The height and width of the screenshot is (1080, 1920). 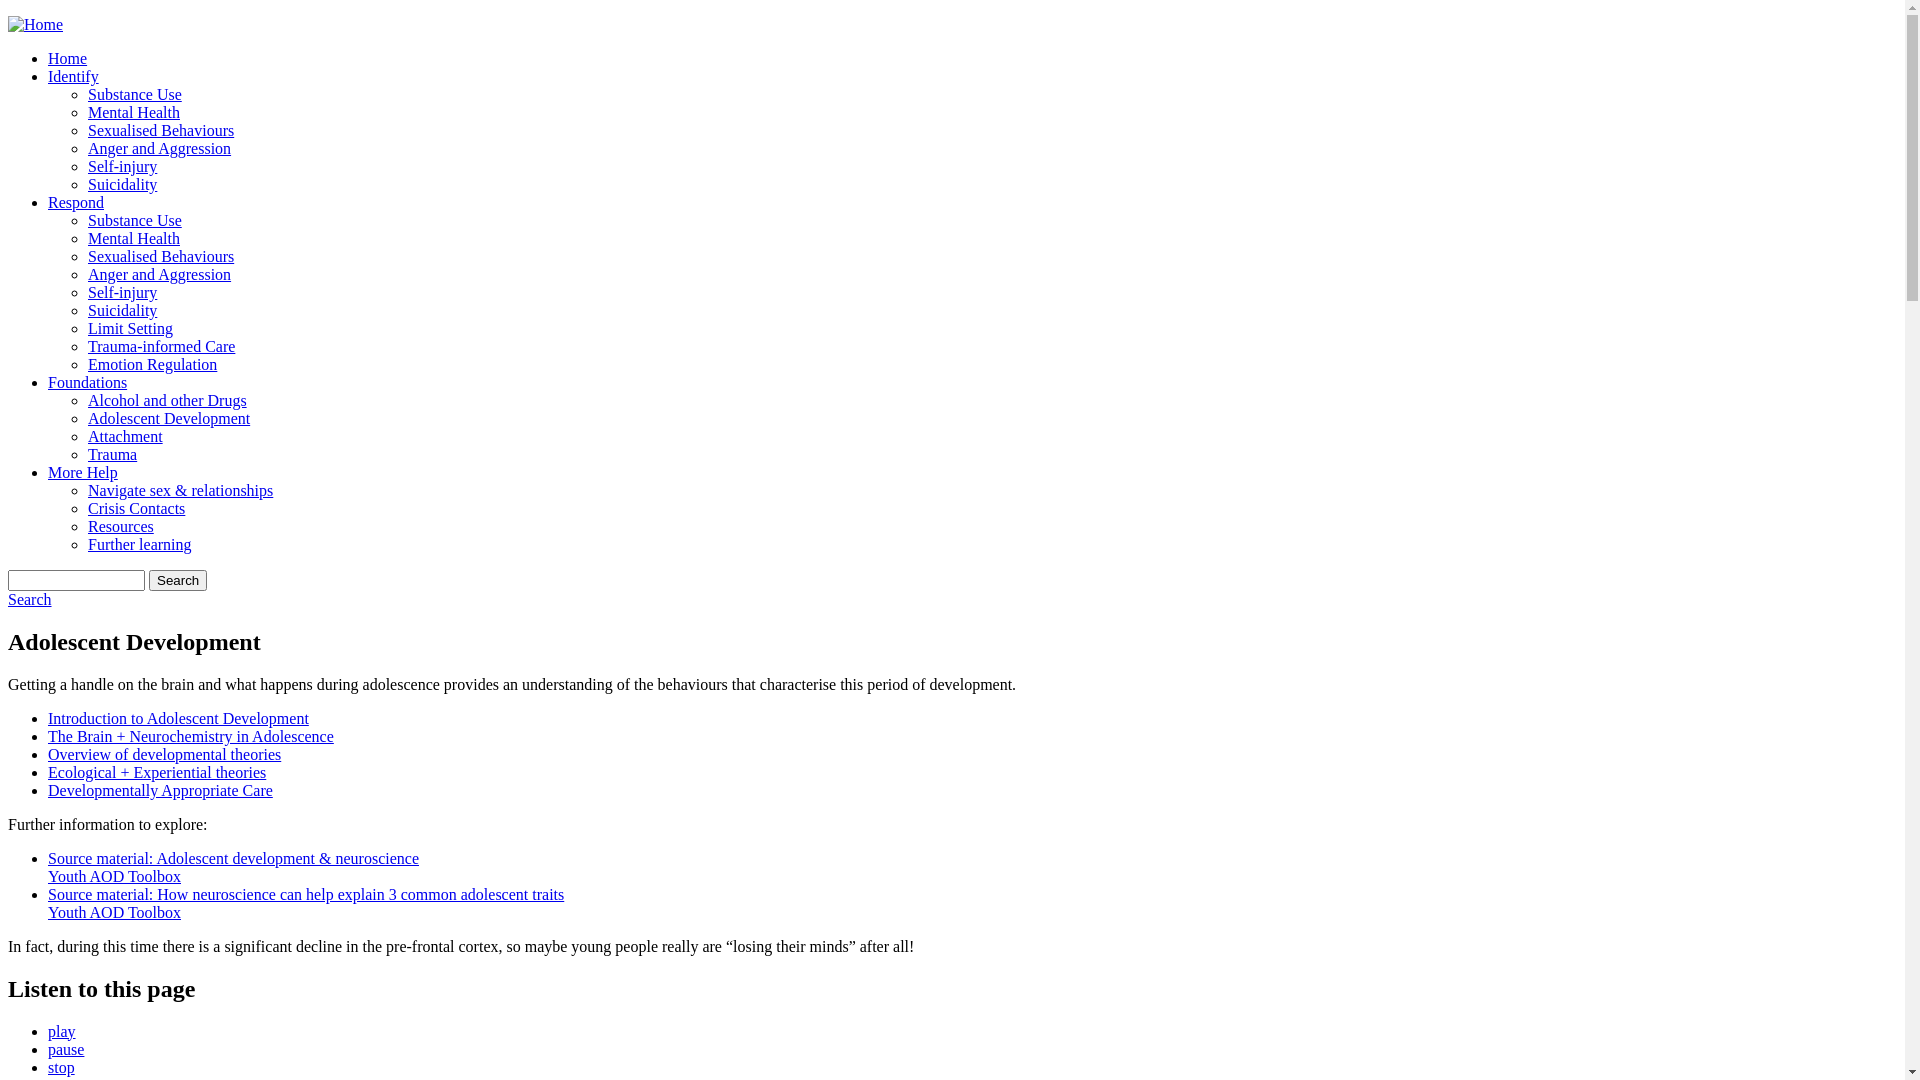 What do you see at coordinates (36, 24) in the screenshot?
I see `Home` at bounding box center [36, 24].